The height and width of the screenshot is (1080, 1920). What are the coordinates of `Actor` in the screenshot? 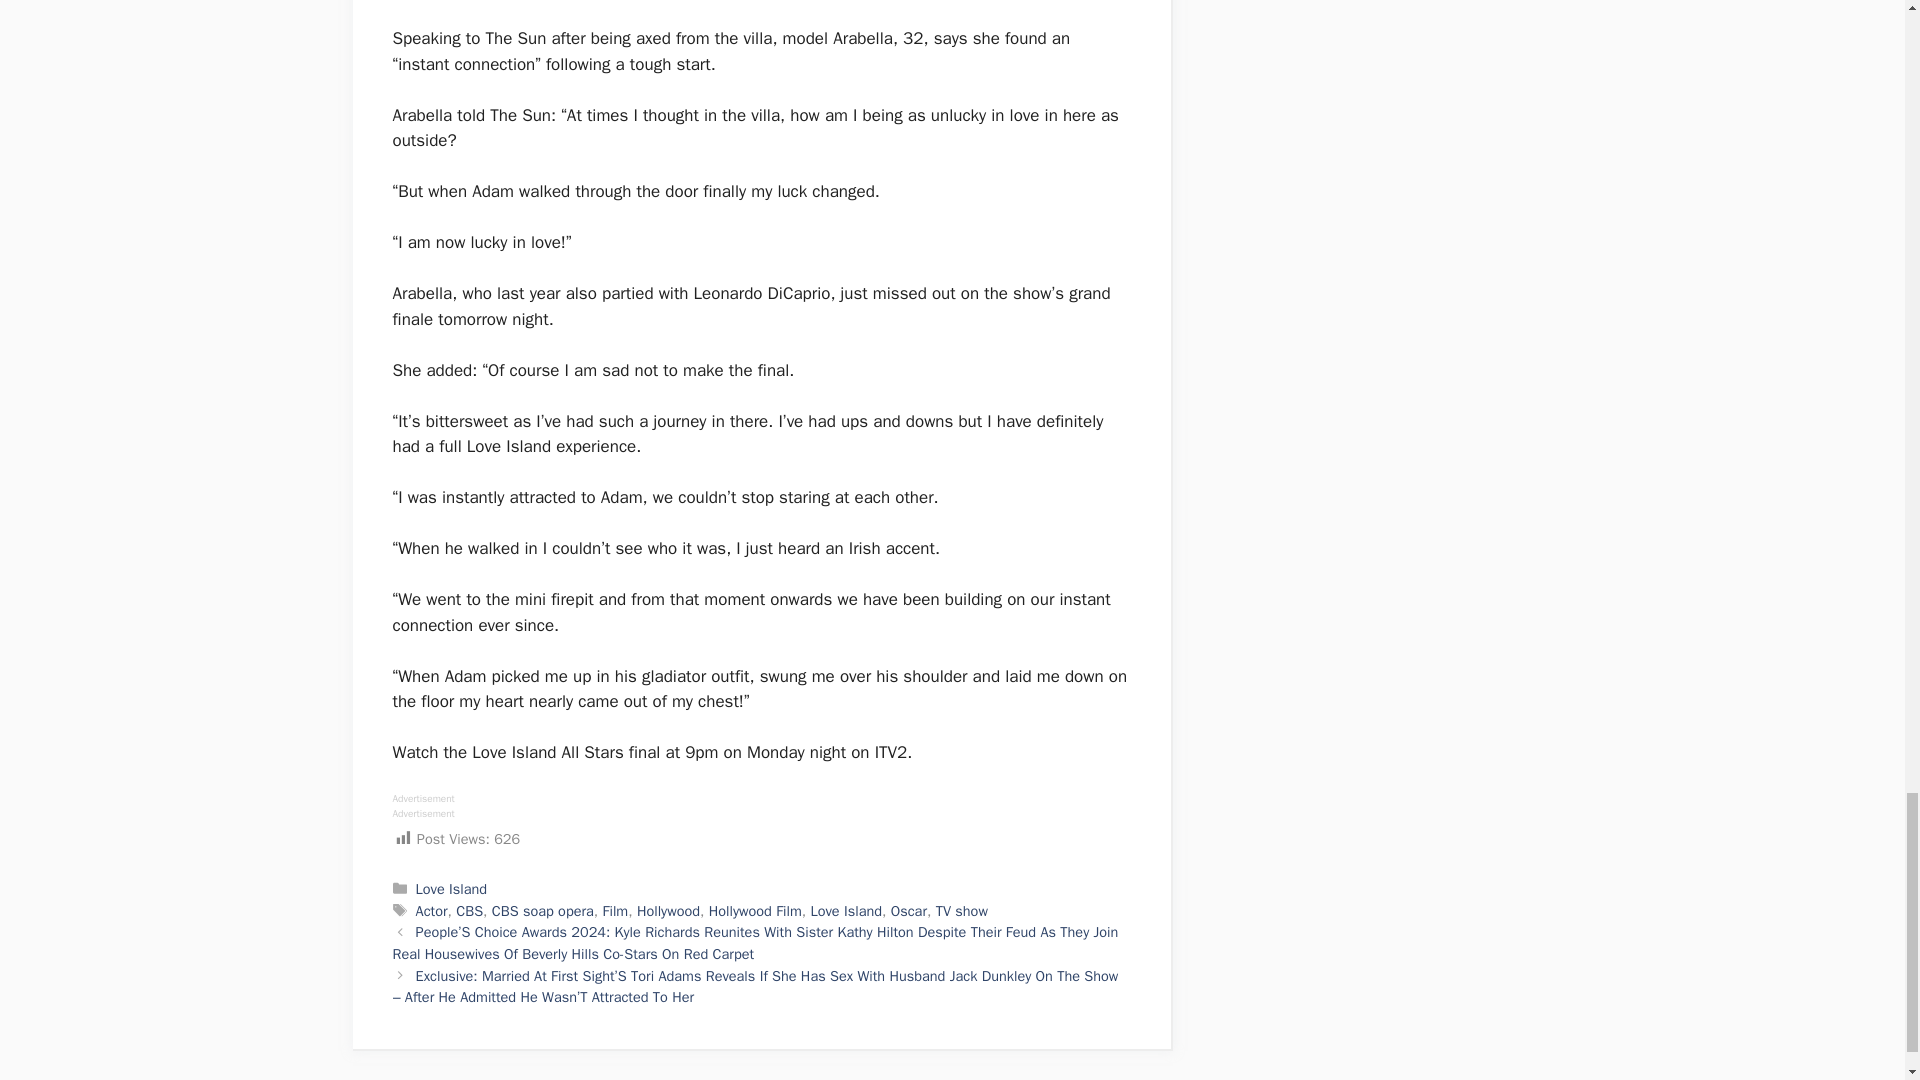 It's located at (432, 910).